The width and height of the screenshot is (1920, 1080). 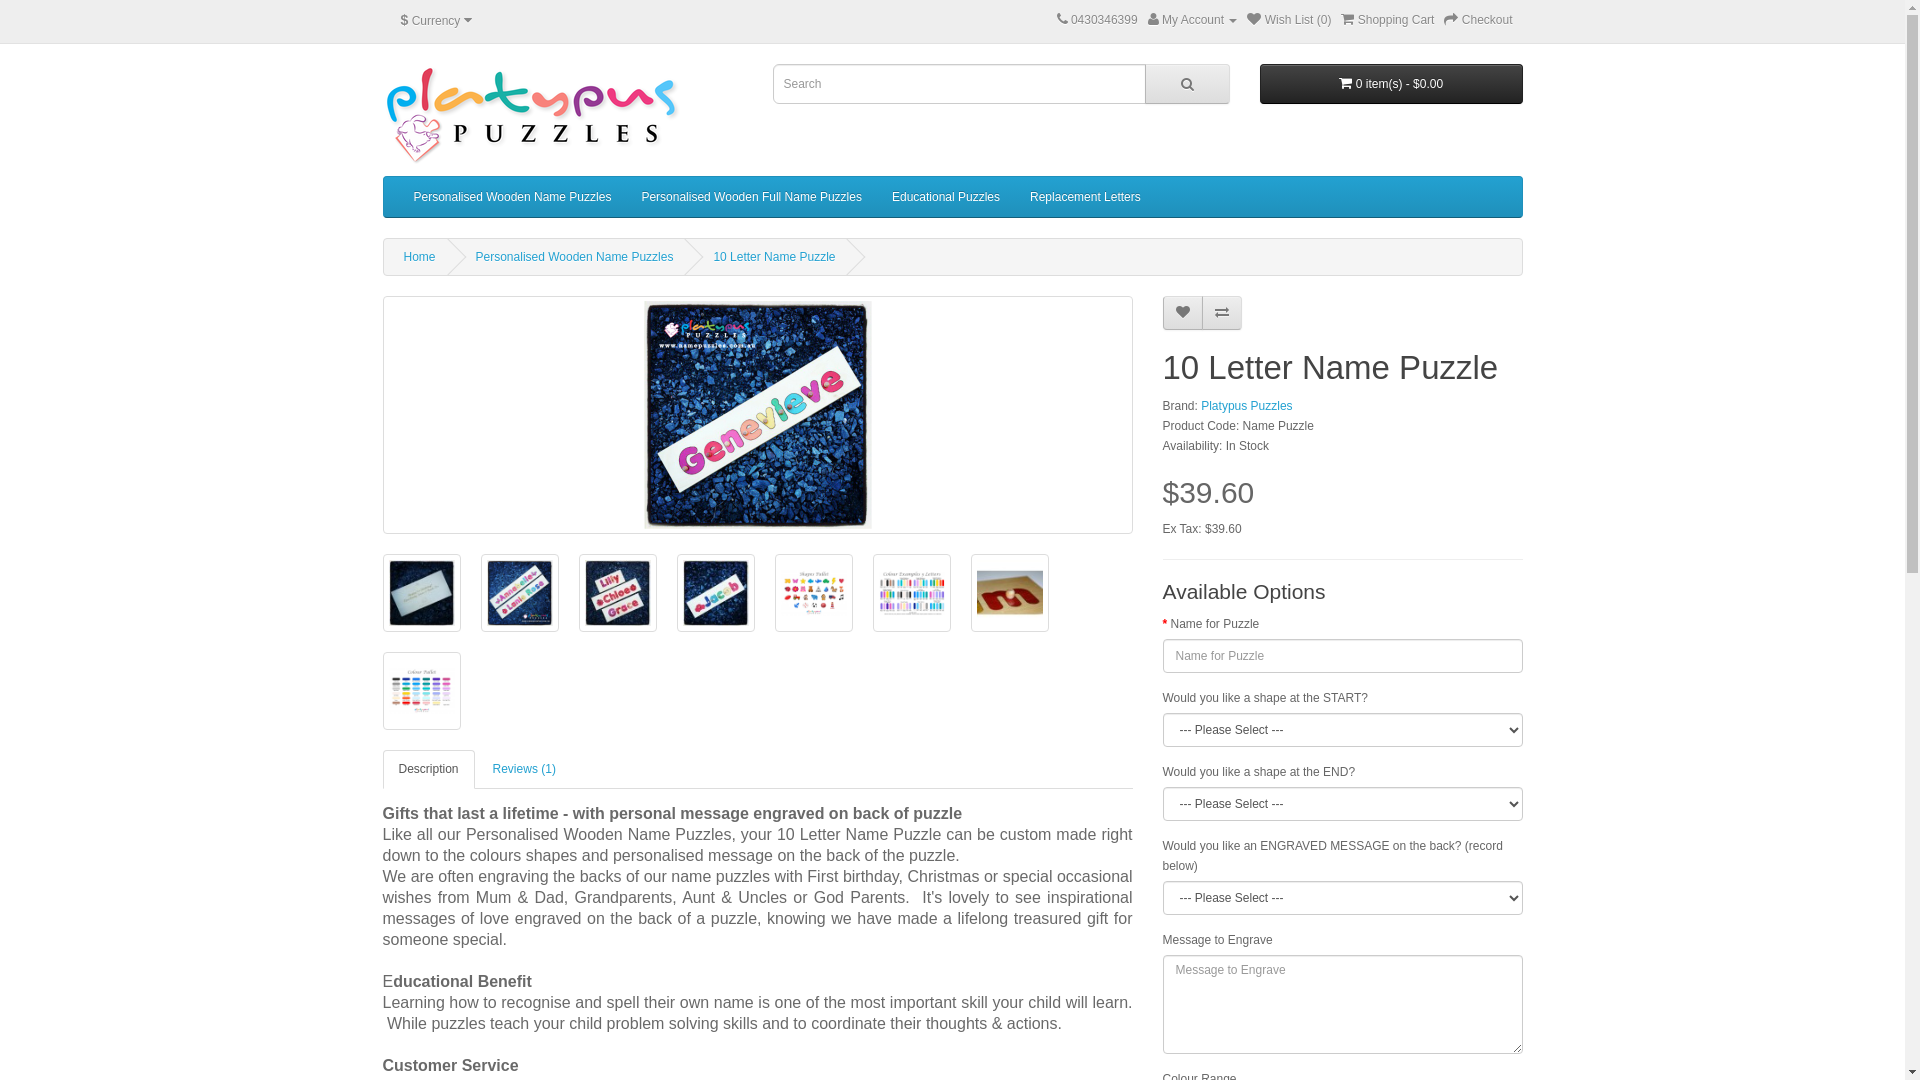 I want to click on Personalised Wooden Name Puzzles, so click(x=512, y=197).